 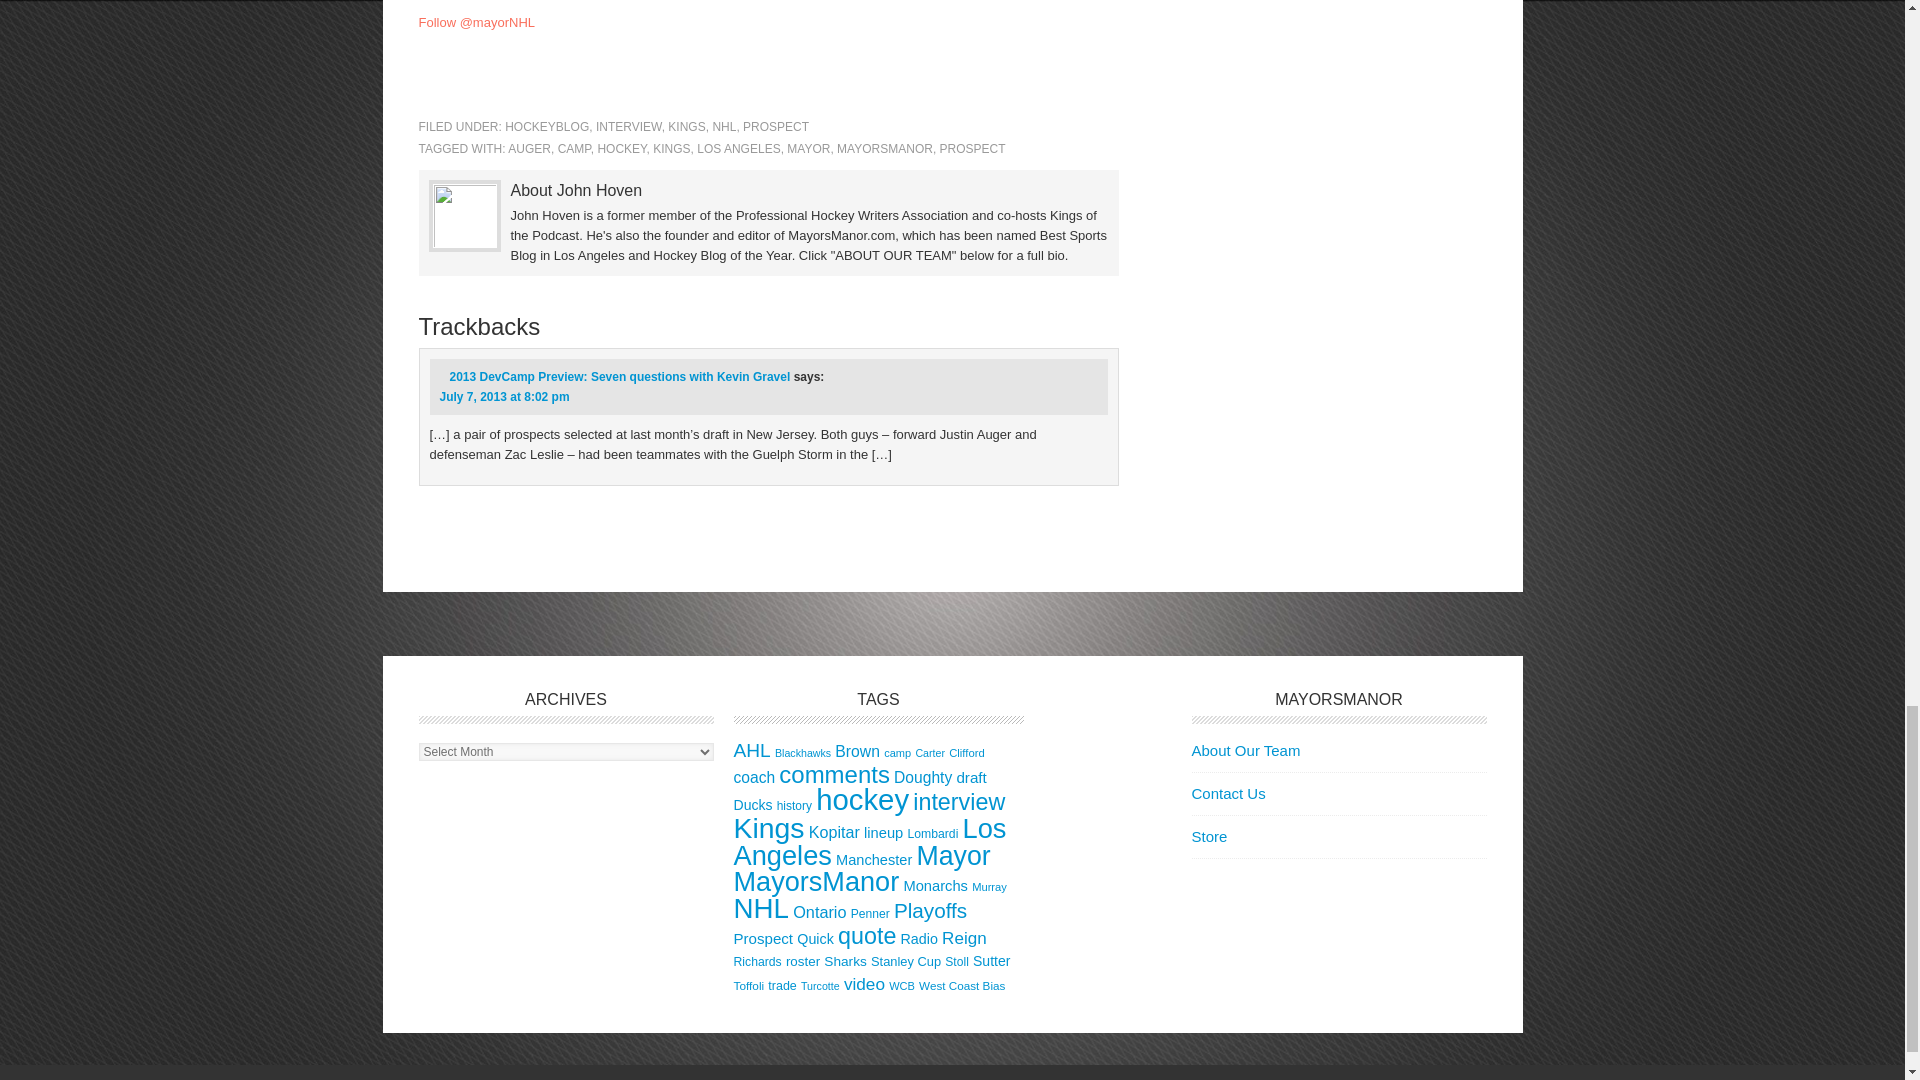 I want to click on HOCKEY, so click(x=621, y=148).